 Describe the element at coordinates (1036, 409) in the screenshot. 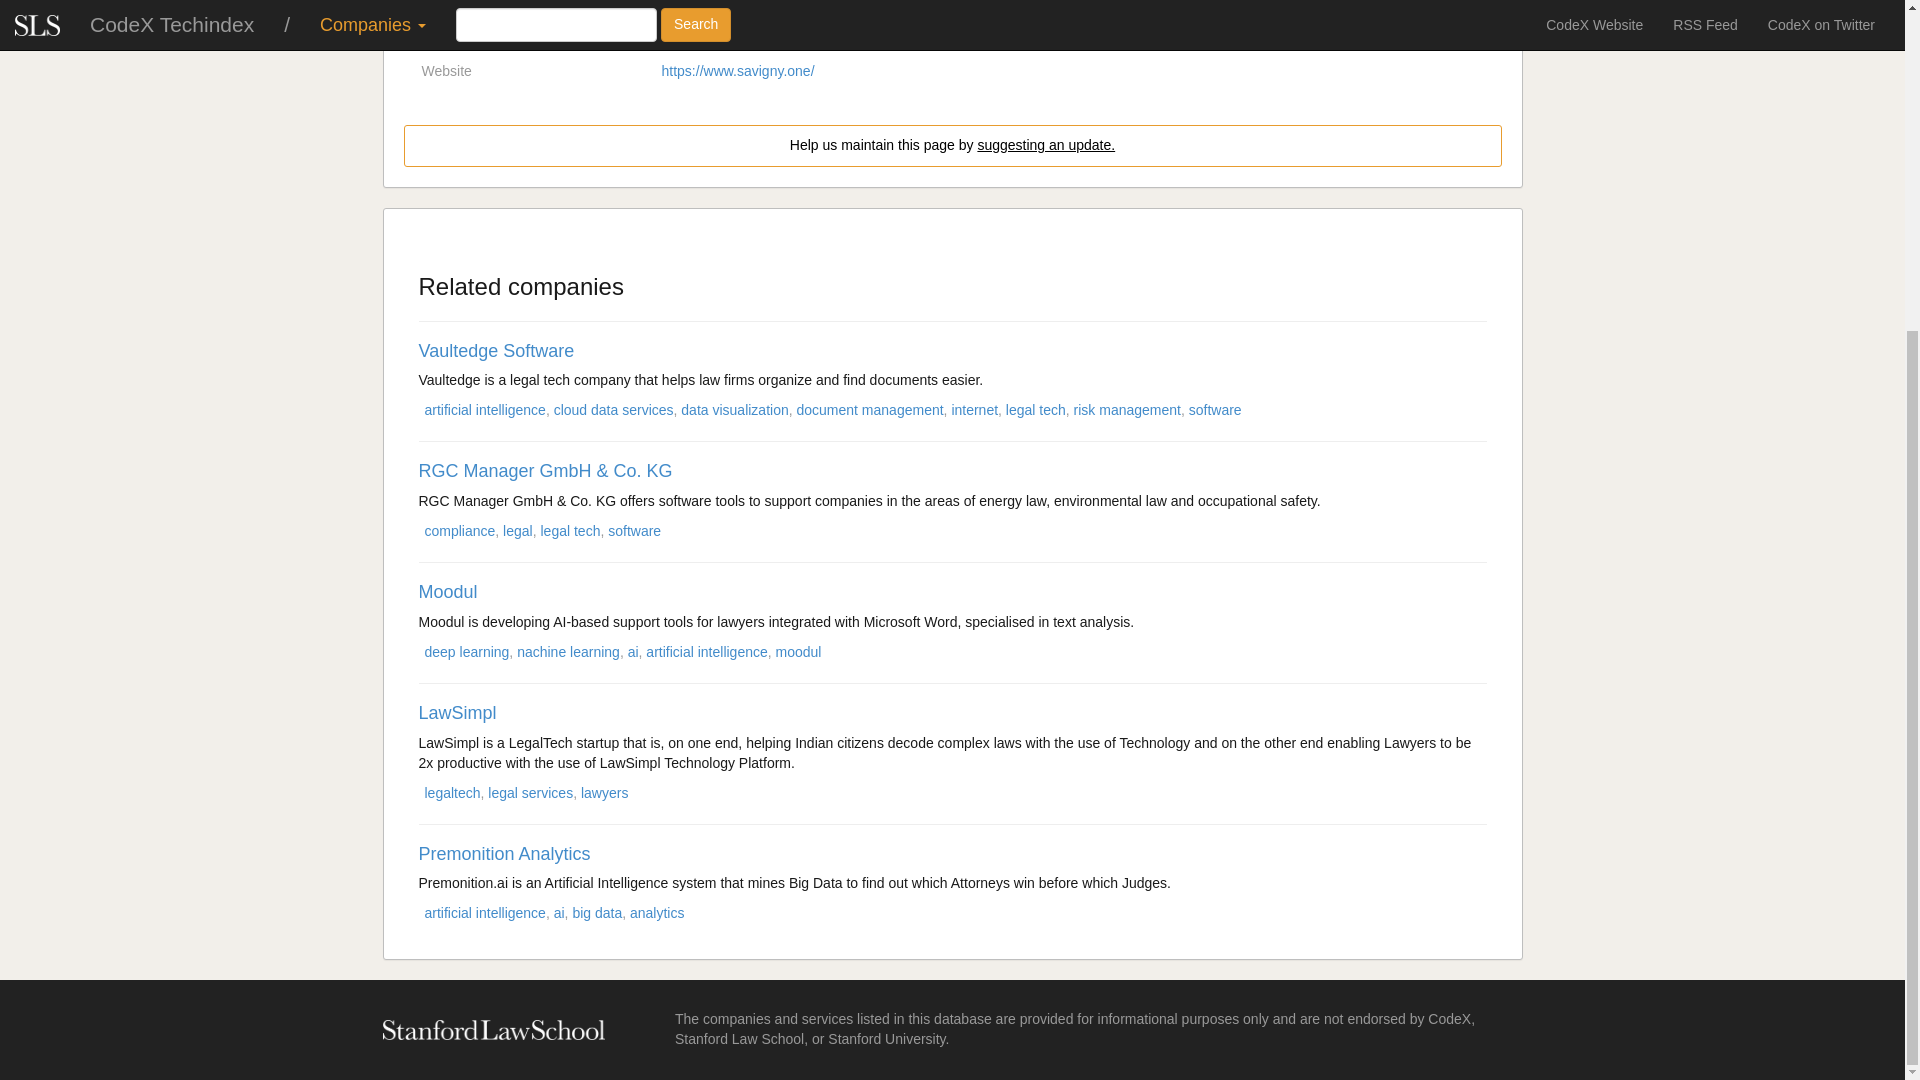

I see `legal tech` at that location.